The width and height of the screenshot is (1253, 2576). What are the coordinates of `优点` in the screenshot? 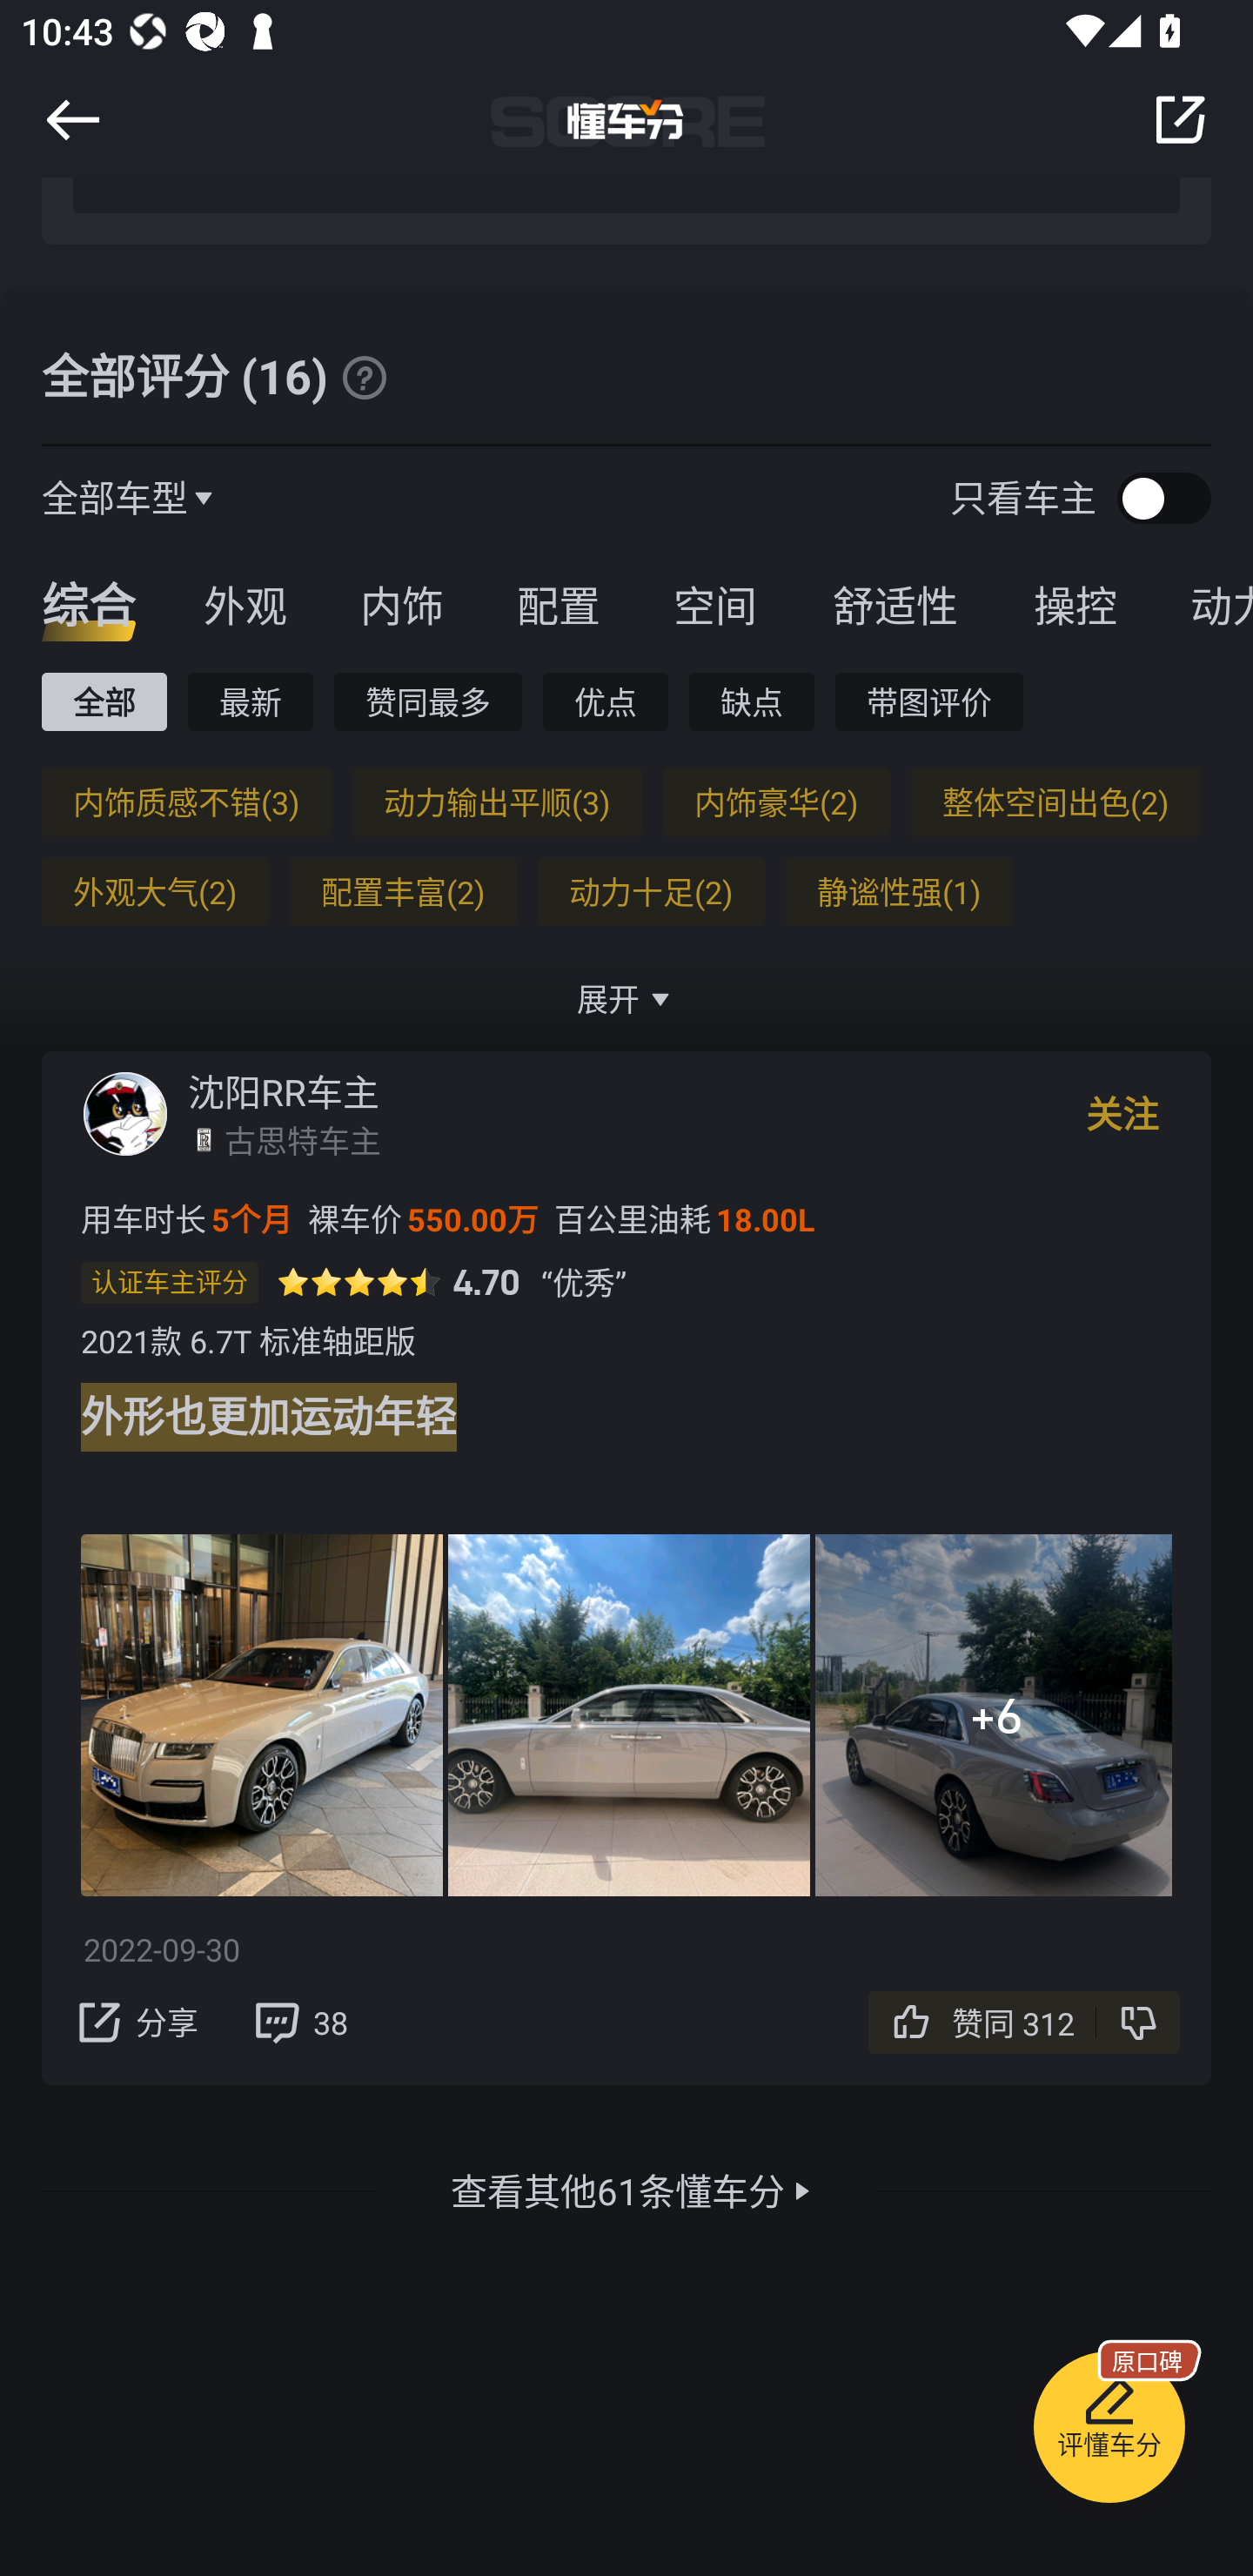 It's located at (605, 701).